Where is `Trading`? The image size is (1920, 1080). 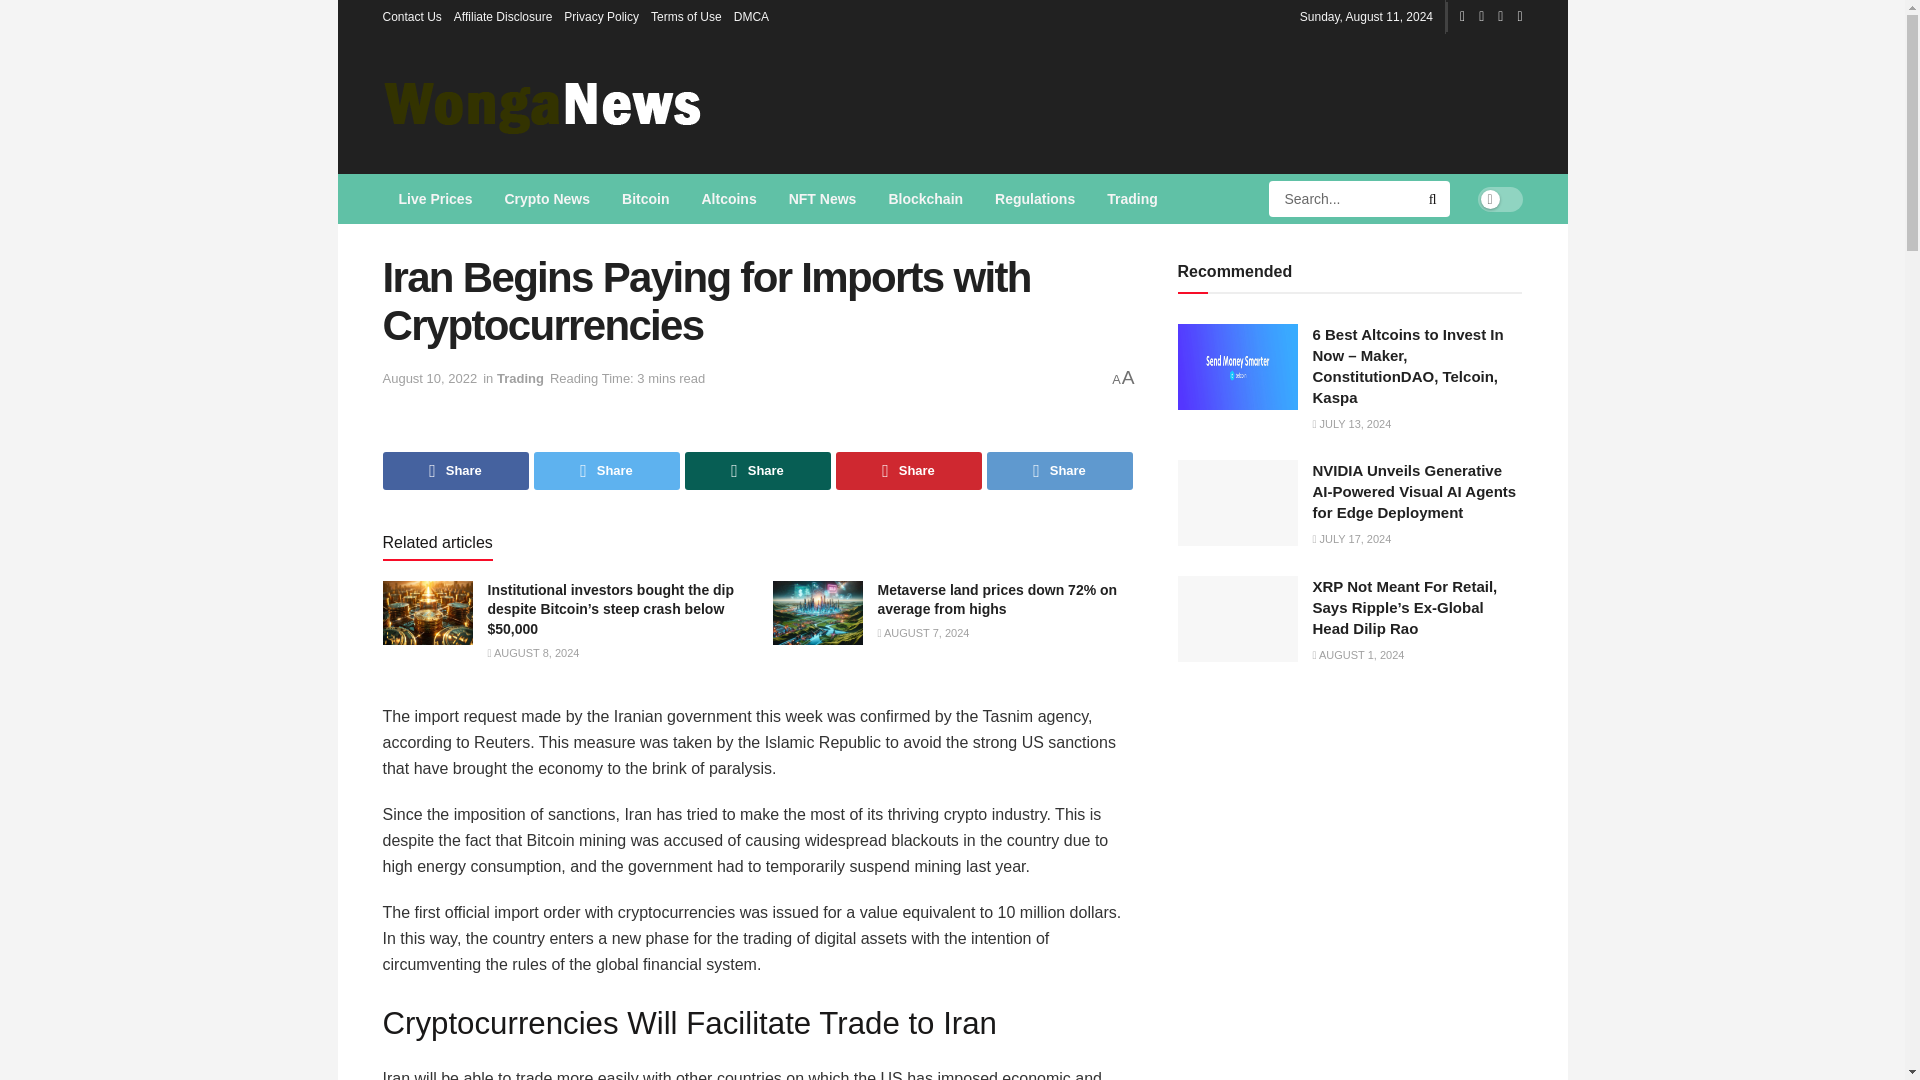 Trading is located at coordinates (520, 378).